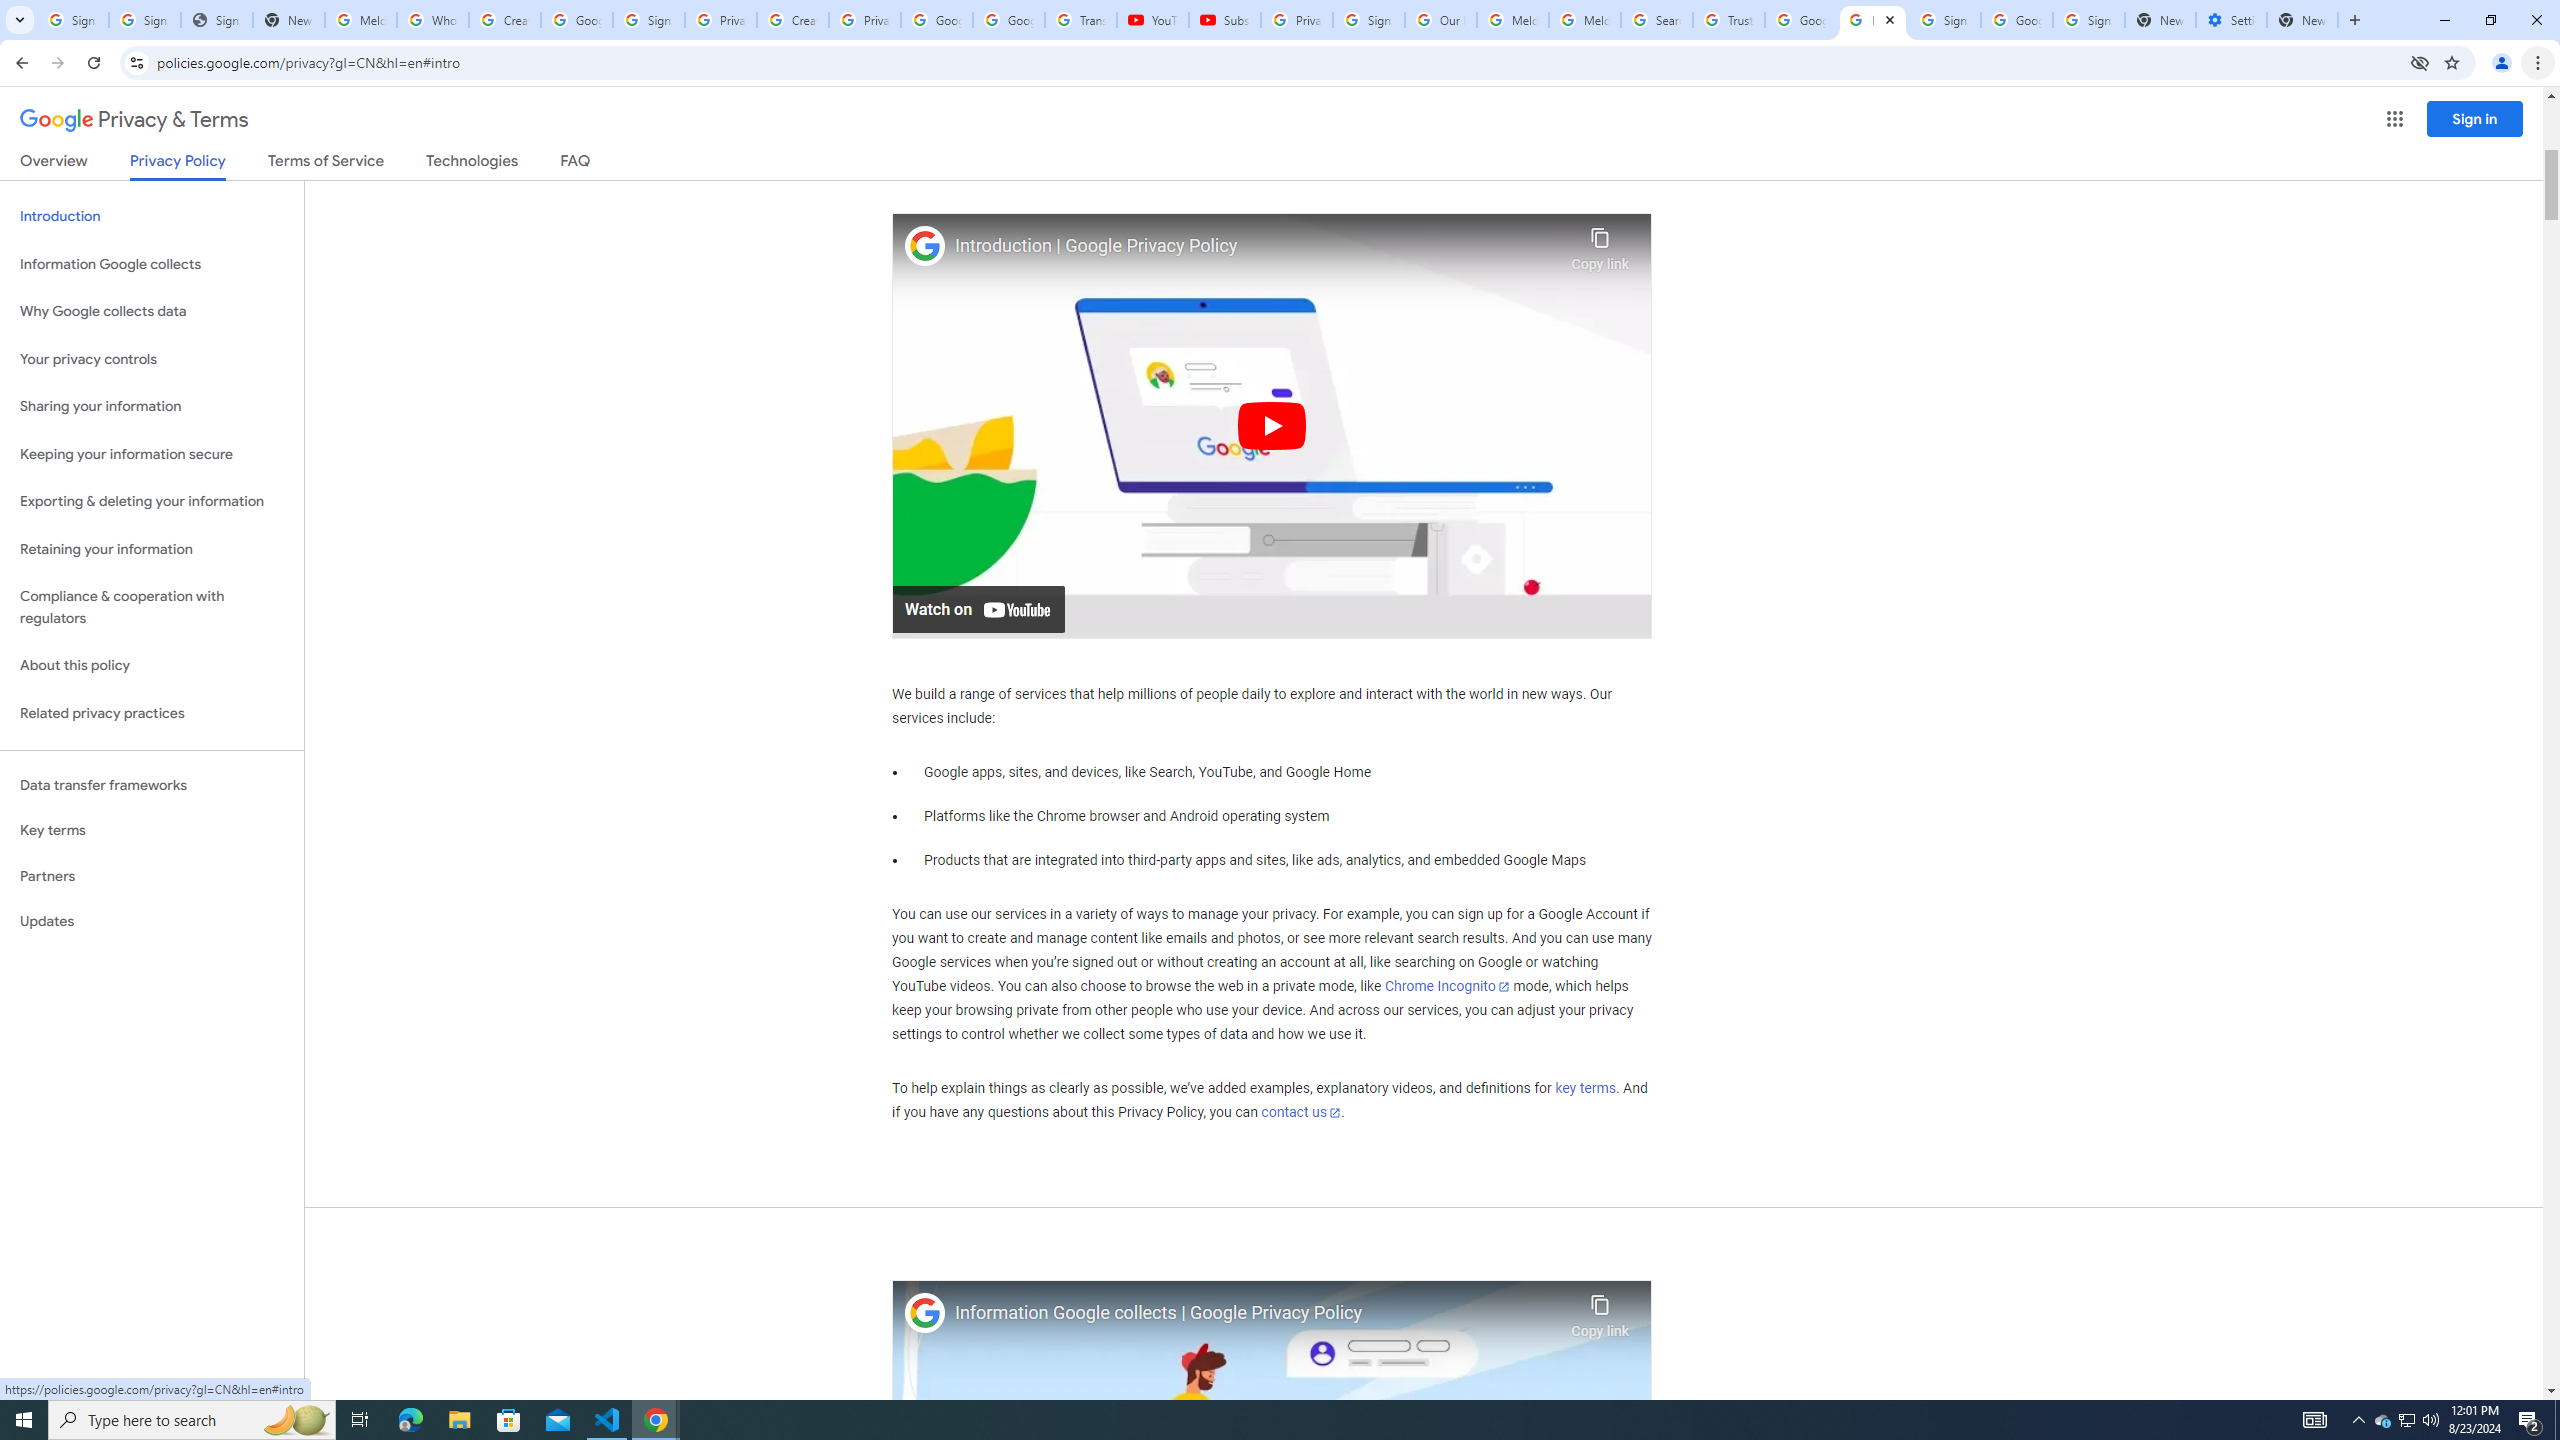 This screenshot has width=2560, height=1440. I want to click on Create your Google Account, so click(792, 20).